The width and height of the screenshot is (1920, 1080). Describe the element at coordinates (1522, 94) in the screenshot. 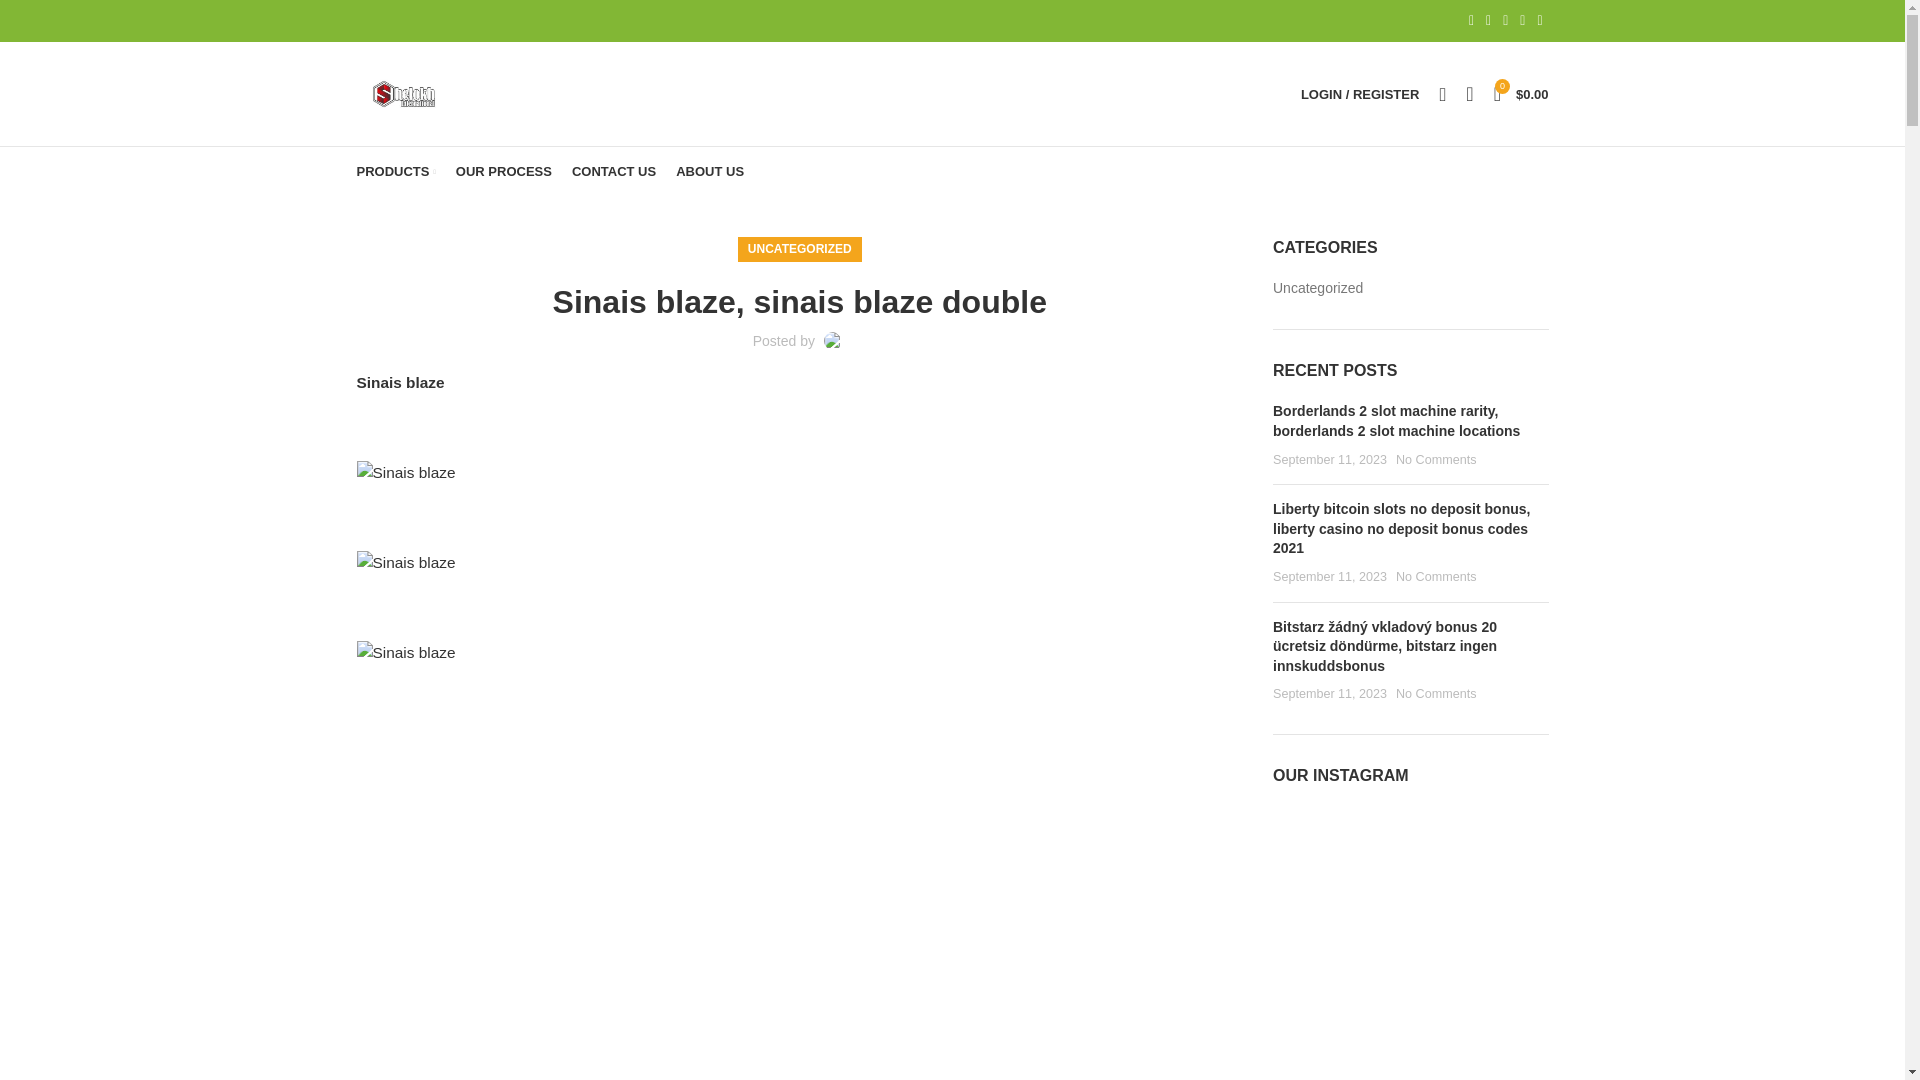

I see `Shopping cart` at that location.